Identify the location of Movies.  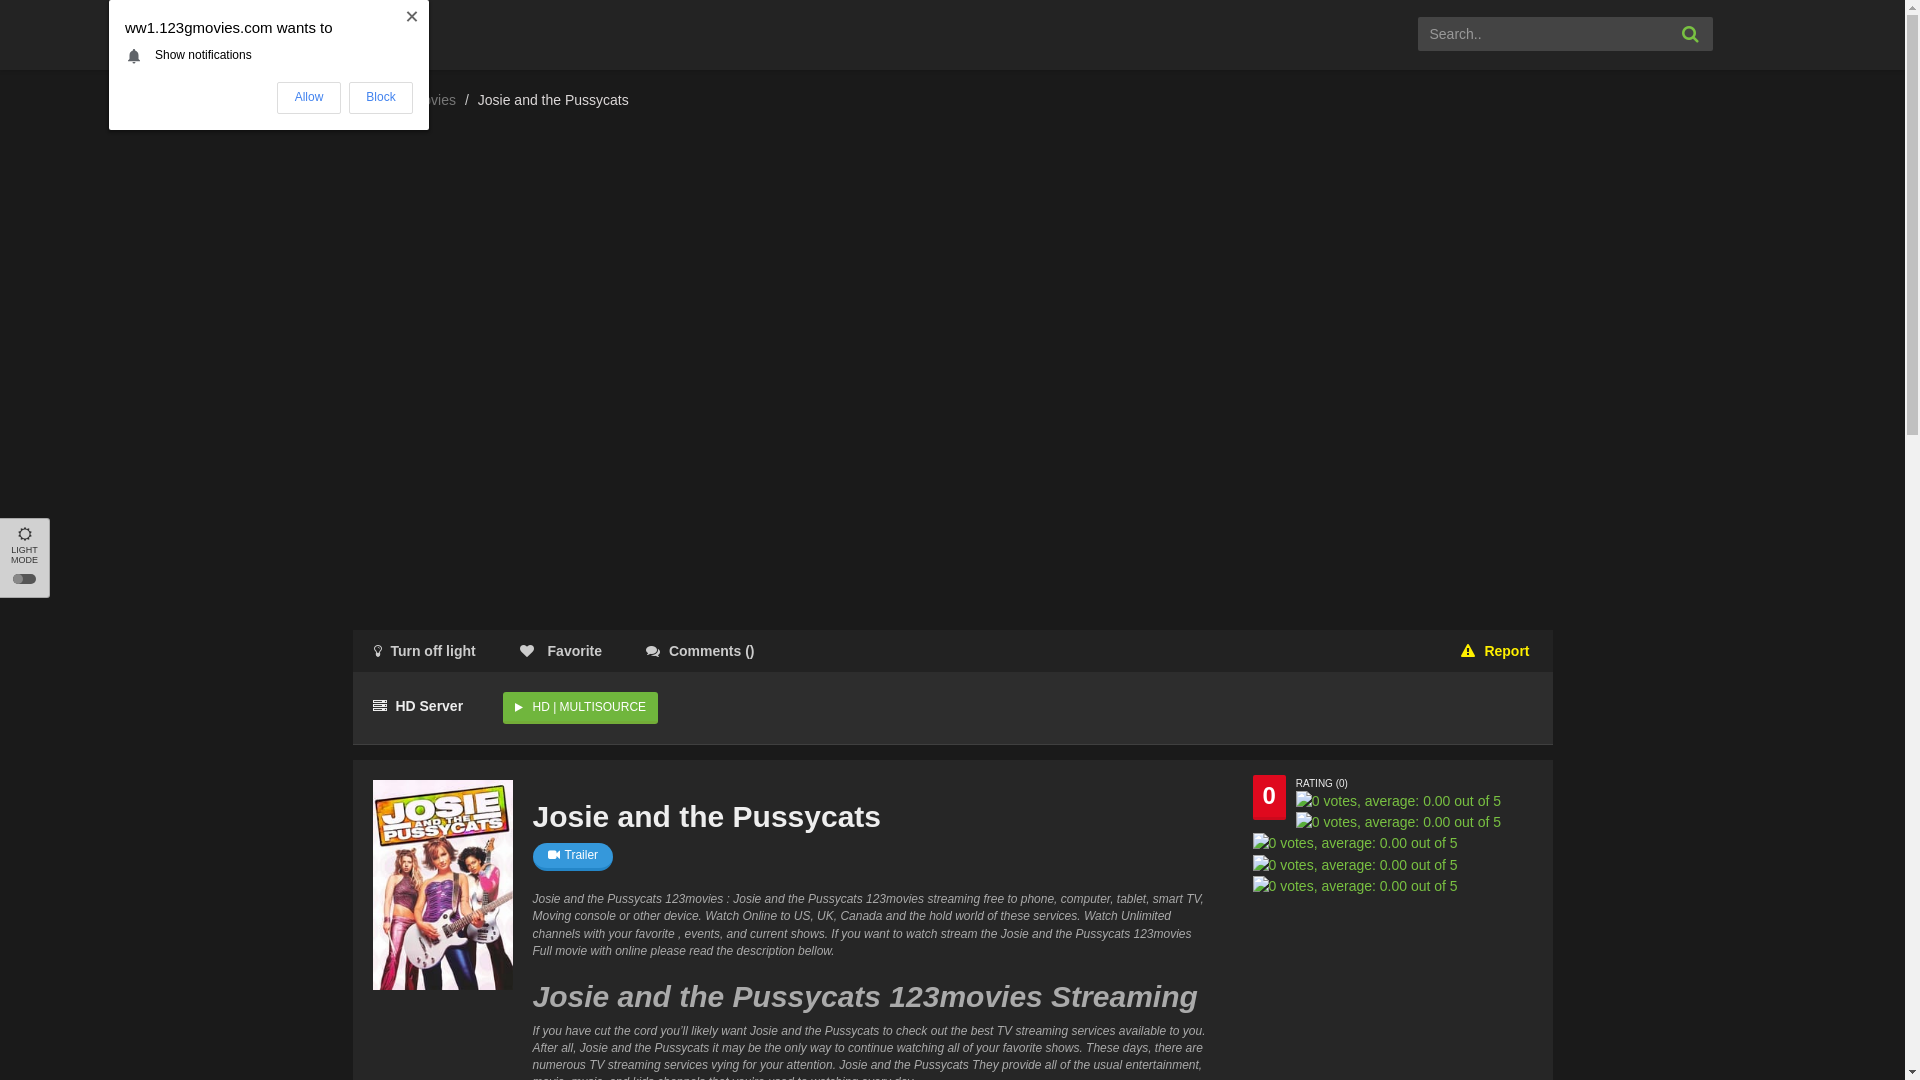
(434, 100).